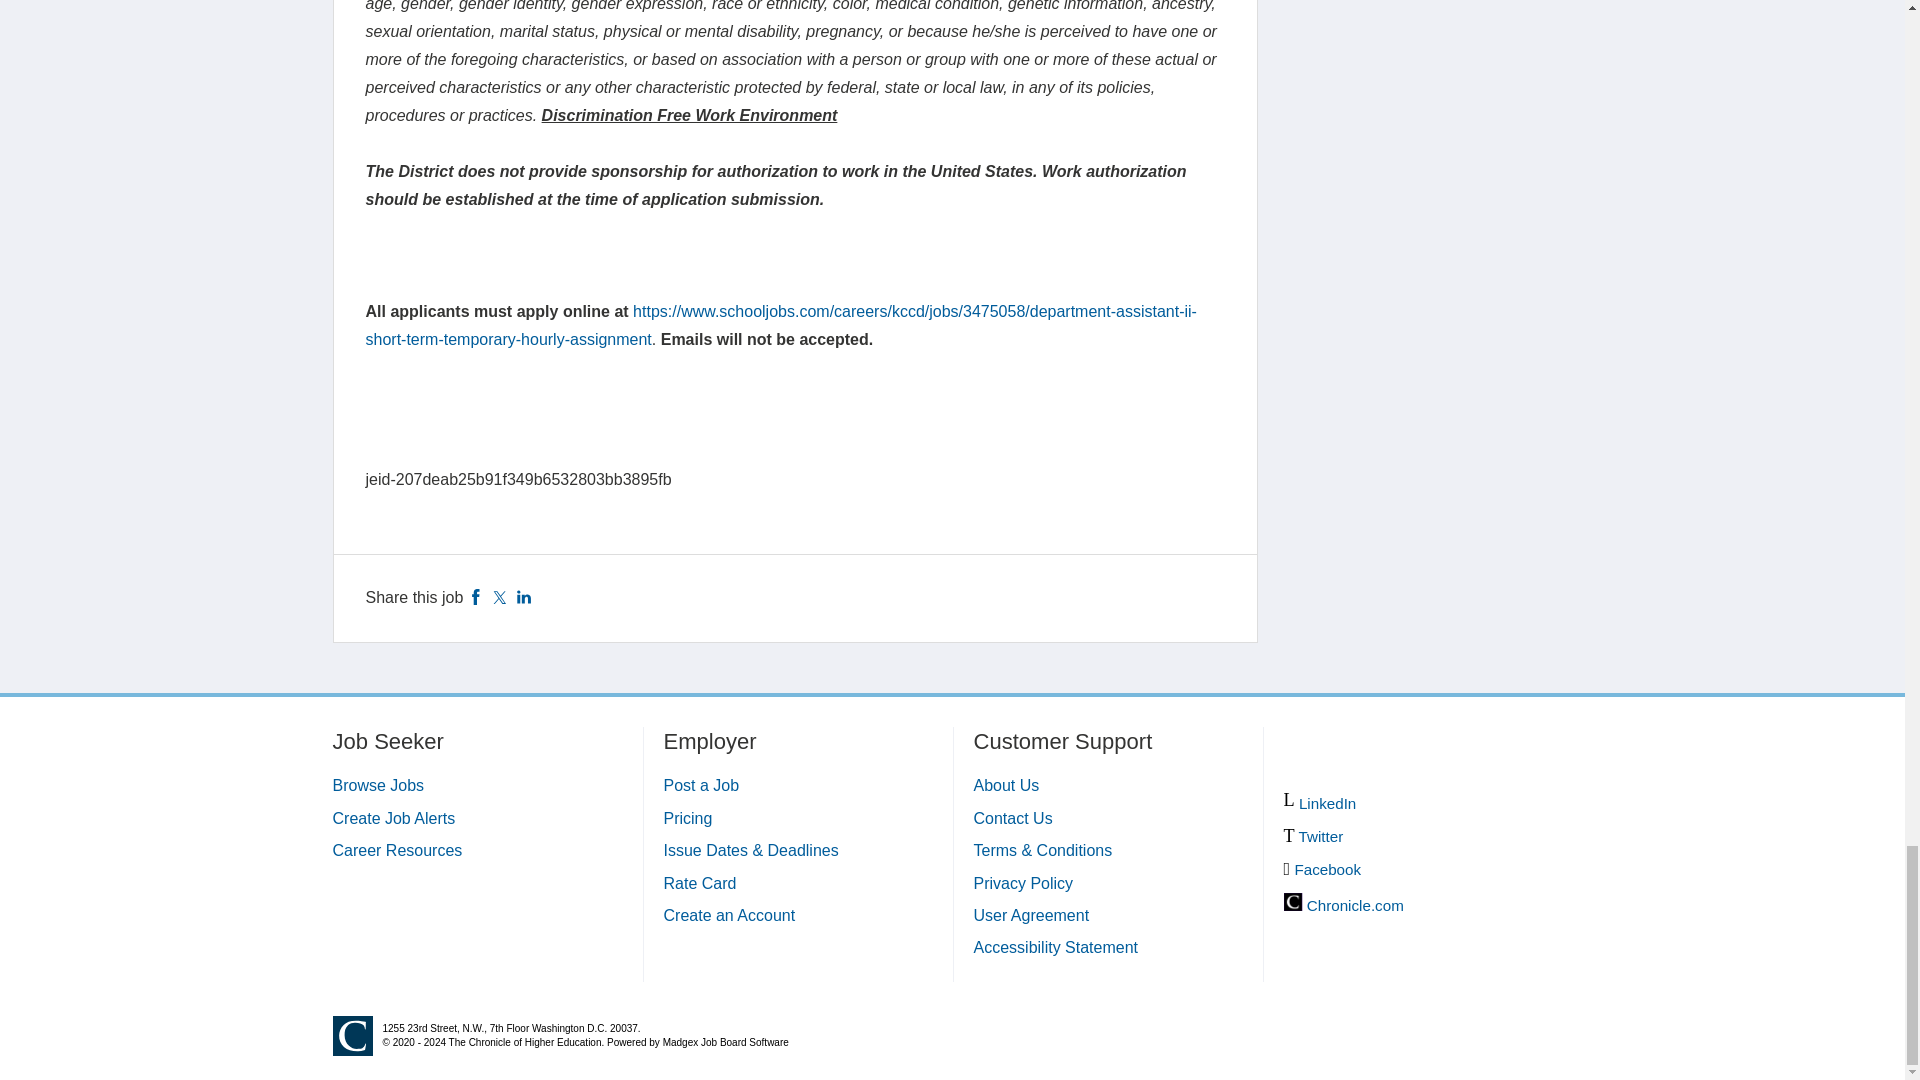  Describe the element at coordinates (689, 115) in the screenshot. I see `Discrimination Free Work Environment` at that location.